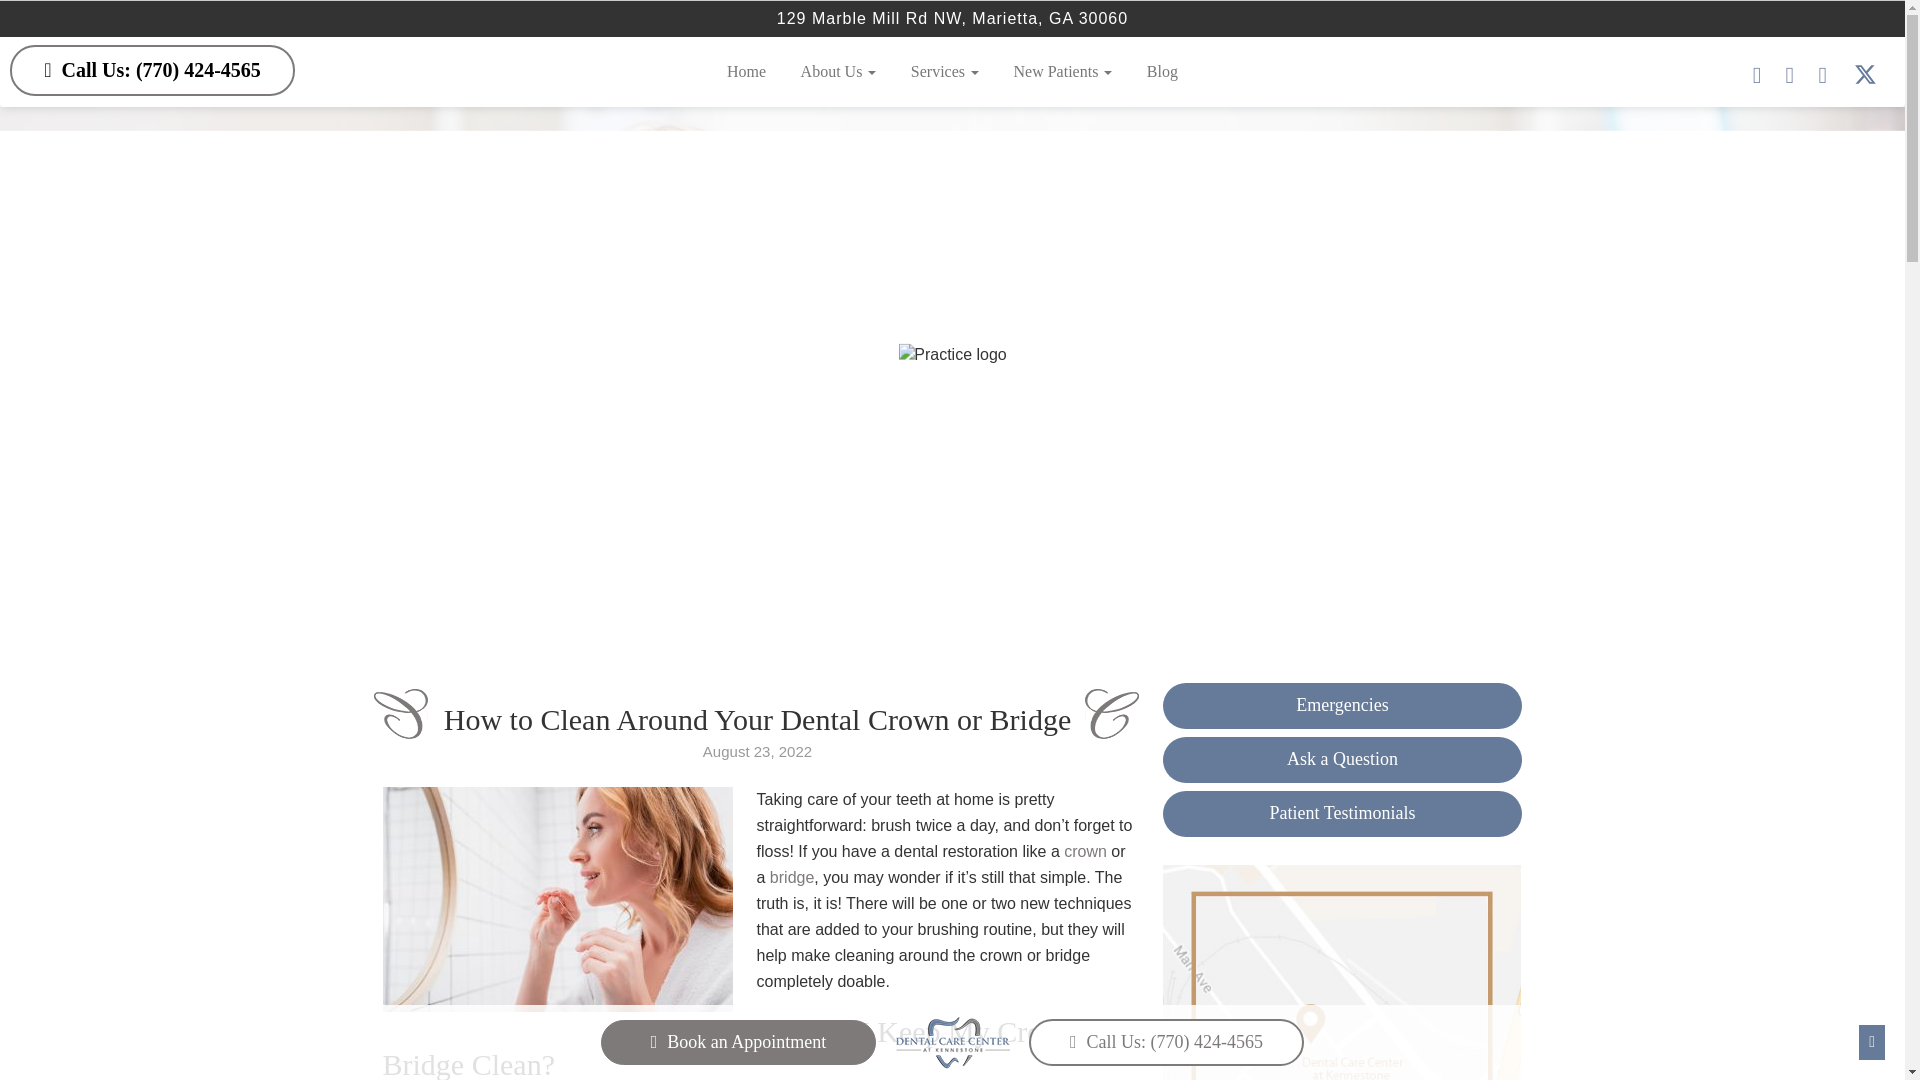 The height and width of the screenshot is (1080, 1920). What do you see at coordinates (1085, 851) in the screenshot?
I see `Marietta GA Dental Crowns` at bounding box center [1085, 851].